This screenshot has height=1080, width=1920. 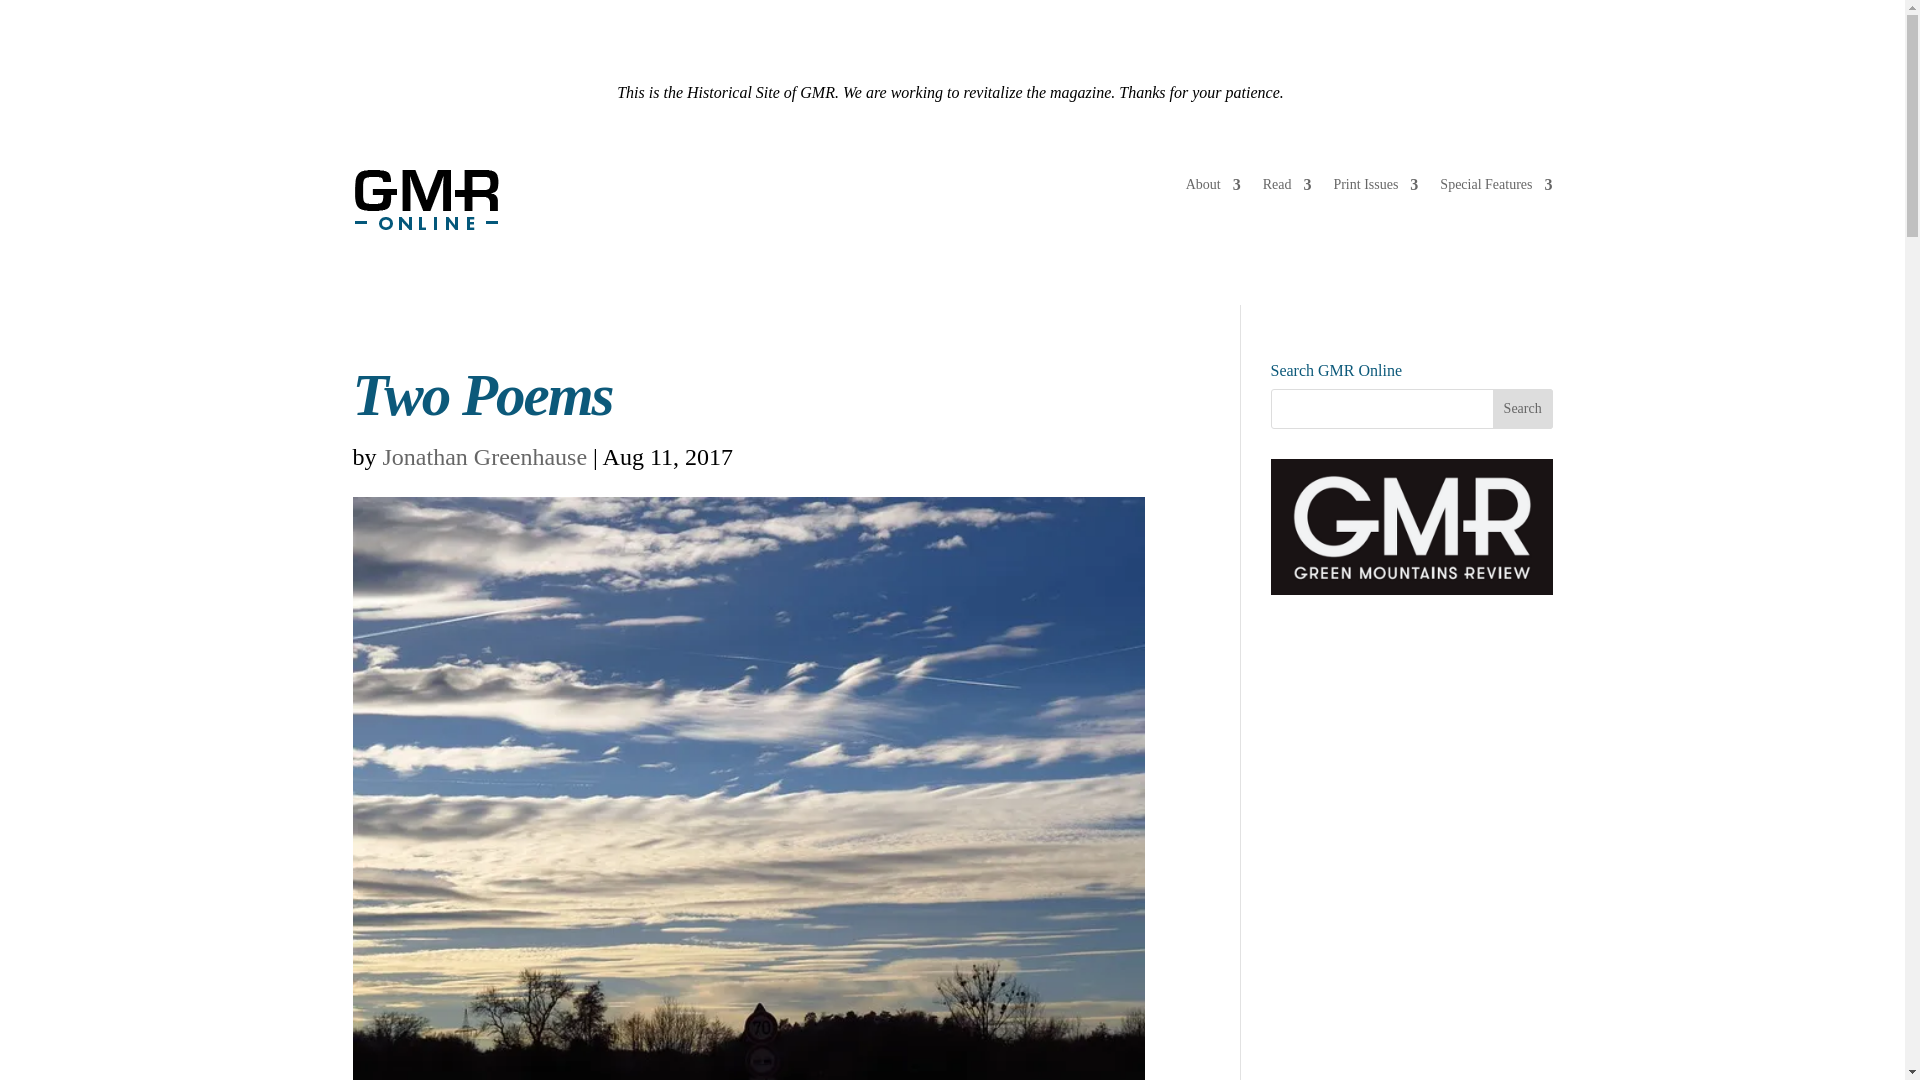 I want to click on Posts by Jonathan Greenhause, so click(x=484, y=456).